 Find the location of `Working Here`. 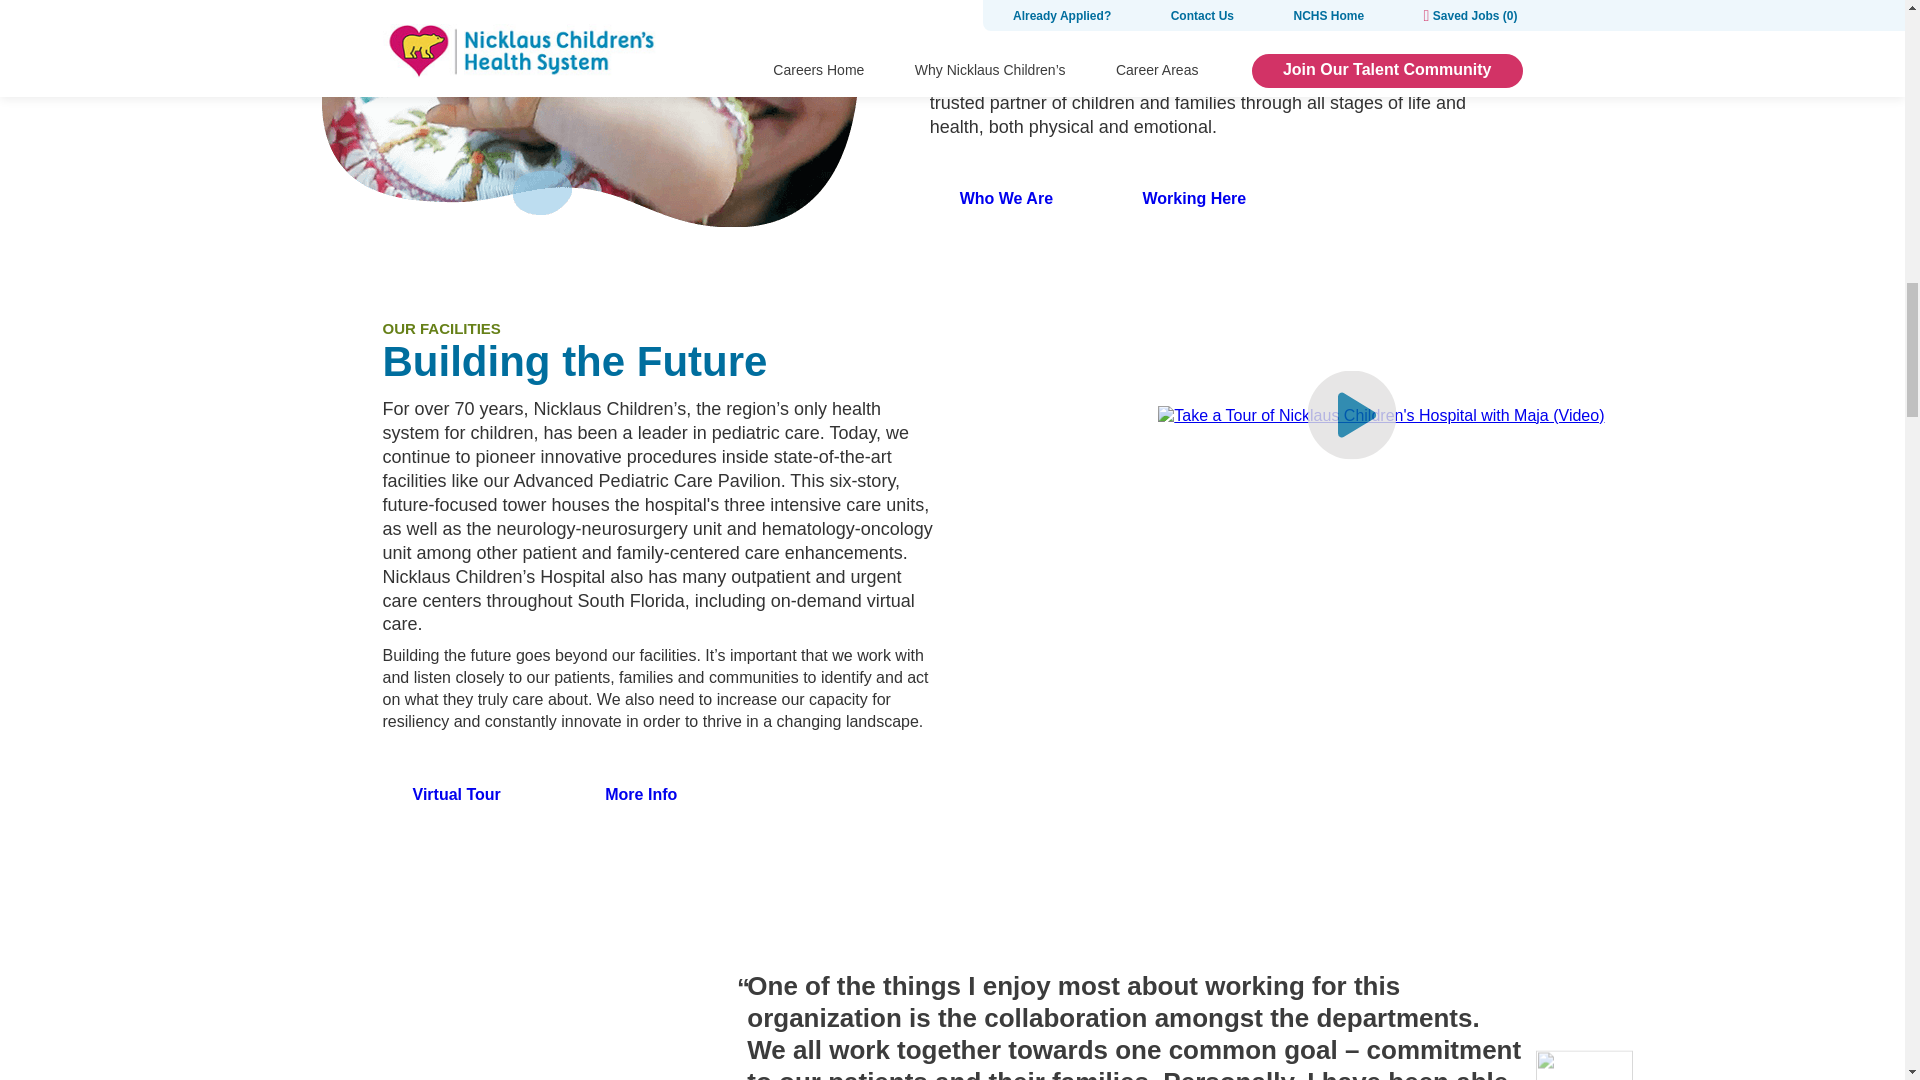

Working Here is located at coordinates (1194, 198).